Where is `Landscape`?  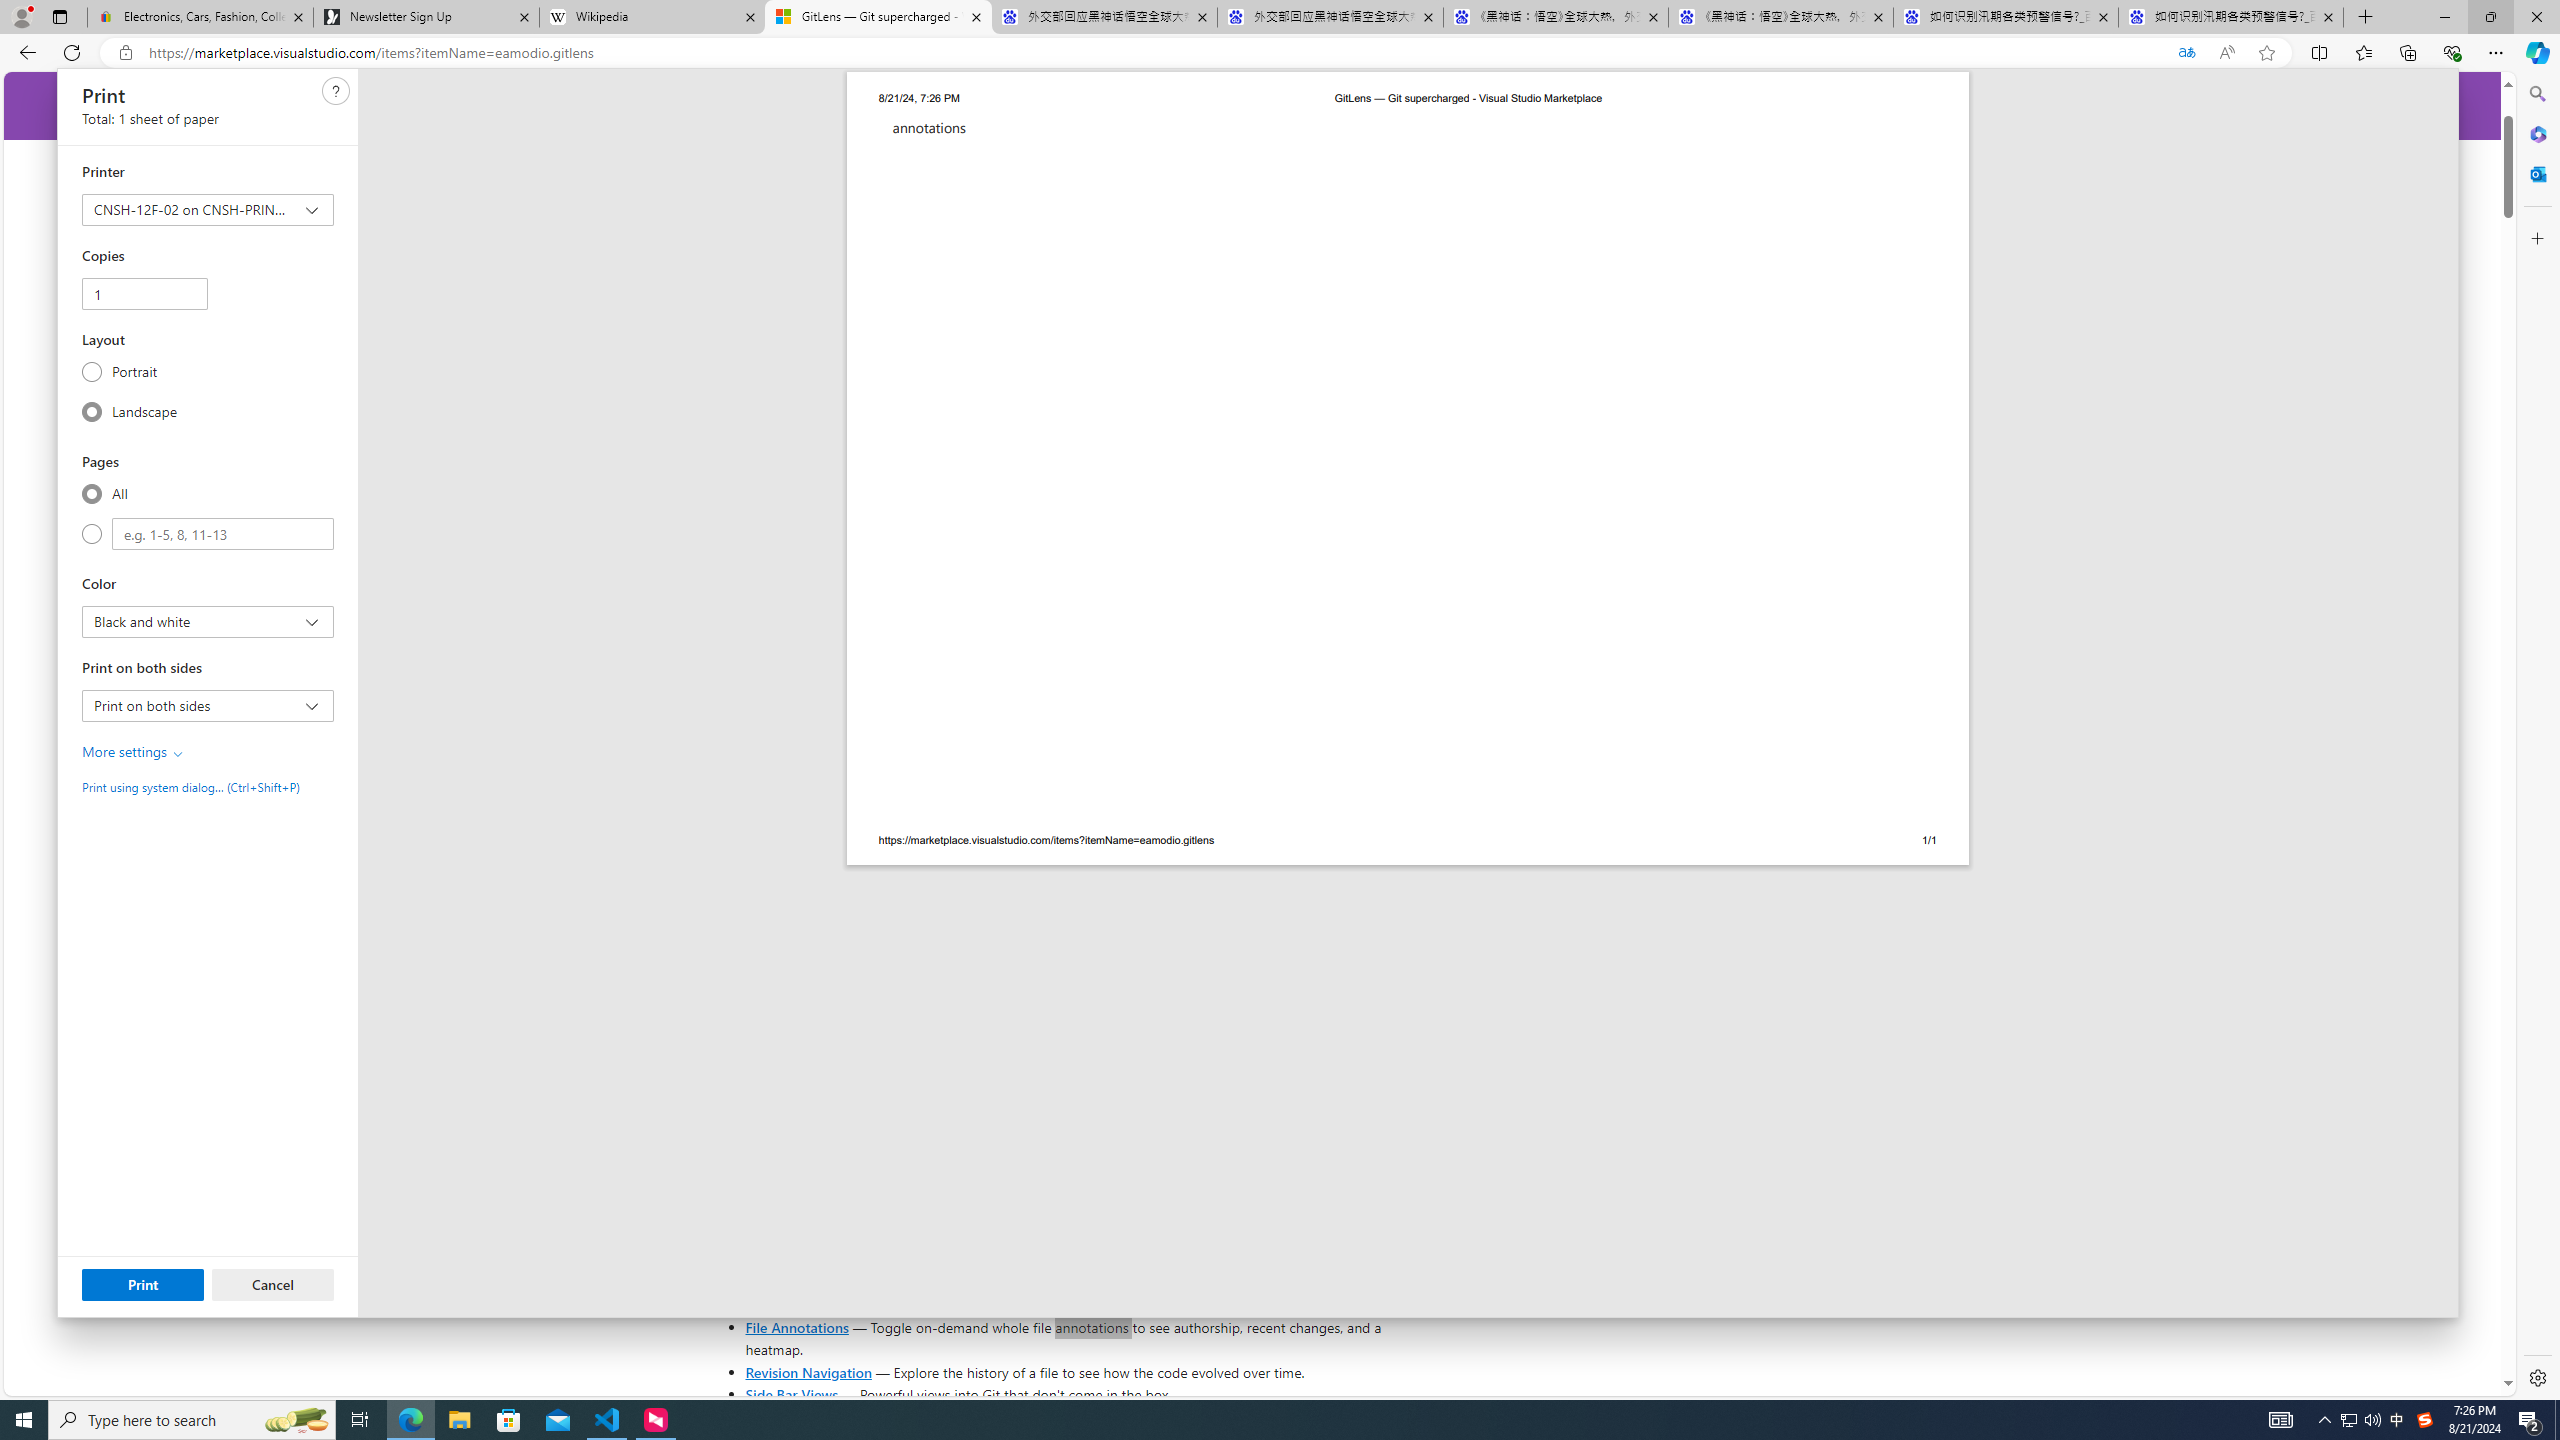 Landscape is located at coordinates (92, 411).